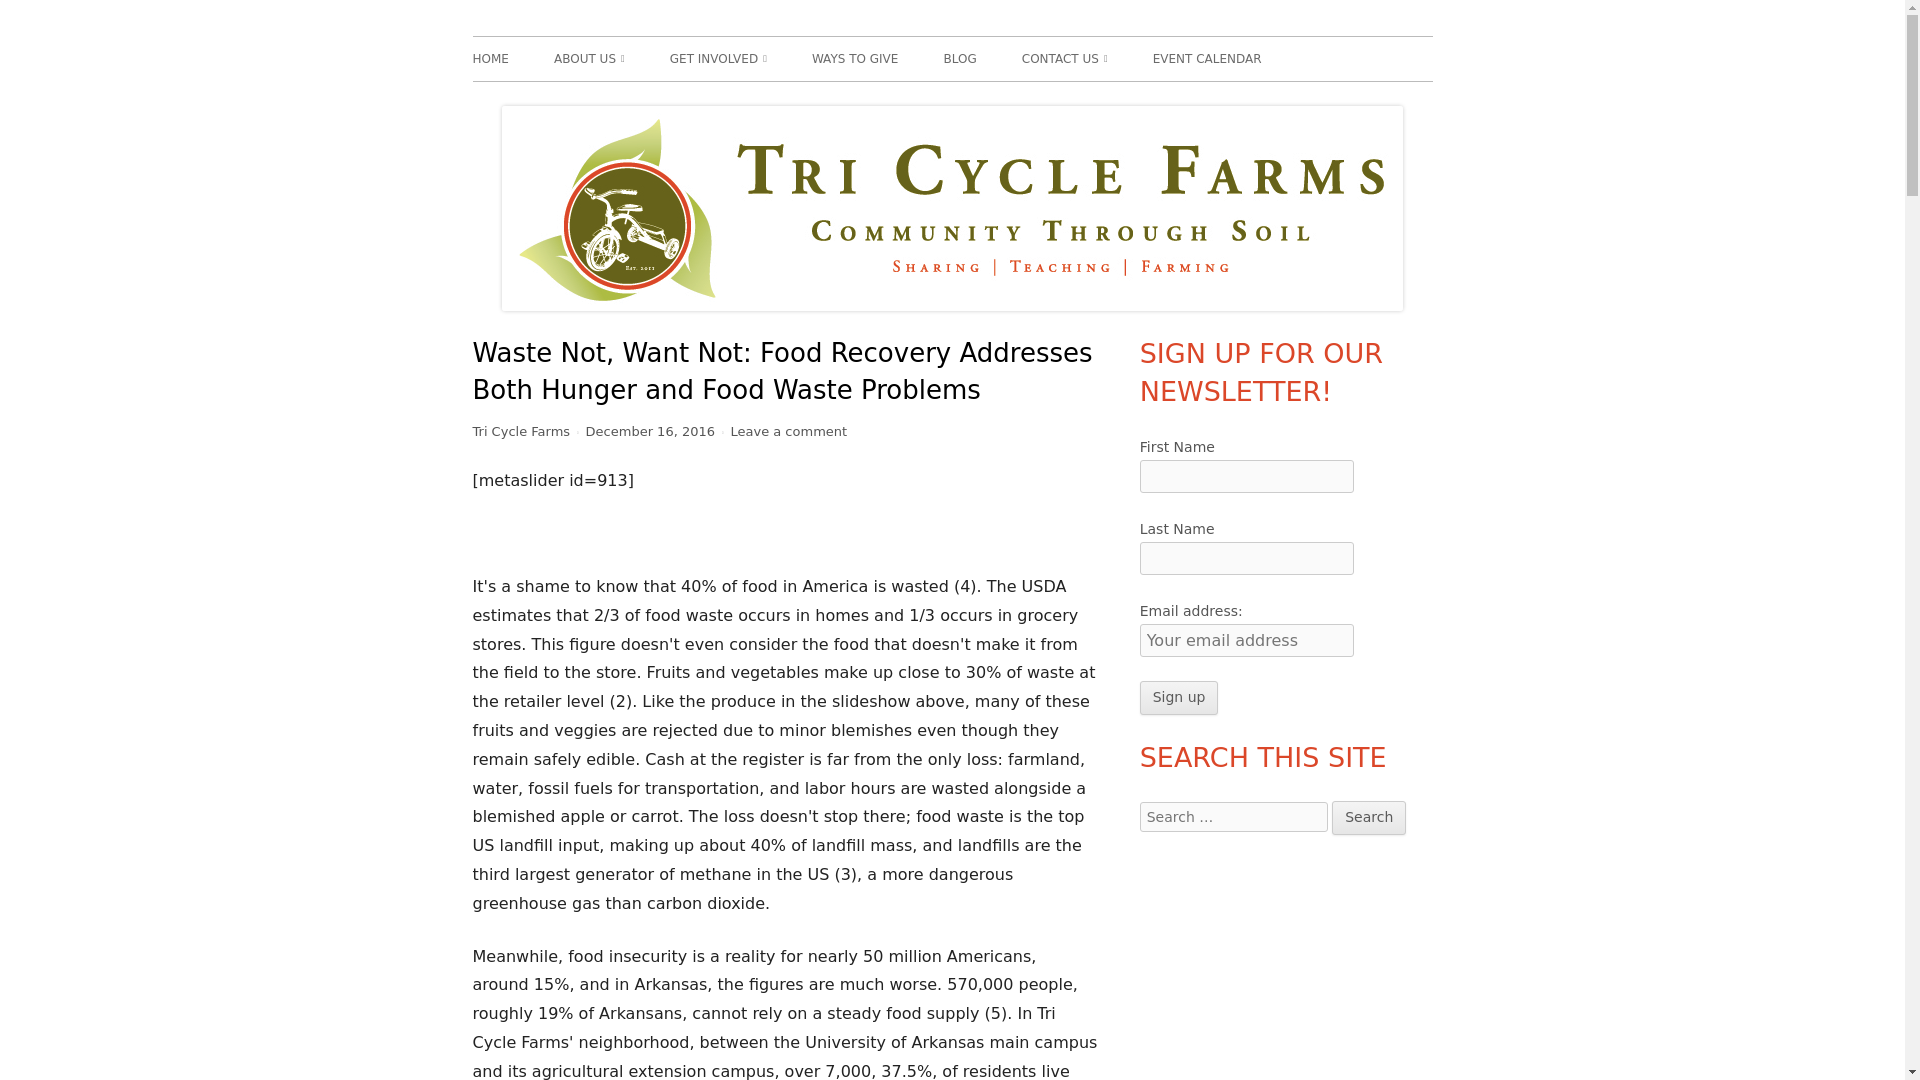 Image resolution: width=1920 pixels, height=1080 pixels. Describe the element at coordinates (590, 58) in the screenshot. I see `ABOUT US` at that location.